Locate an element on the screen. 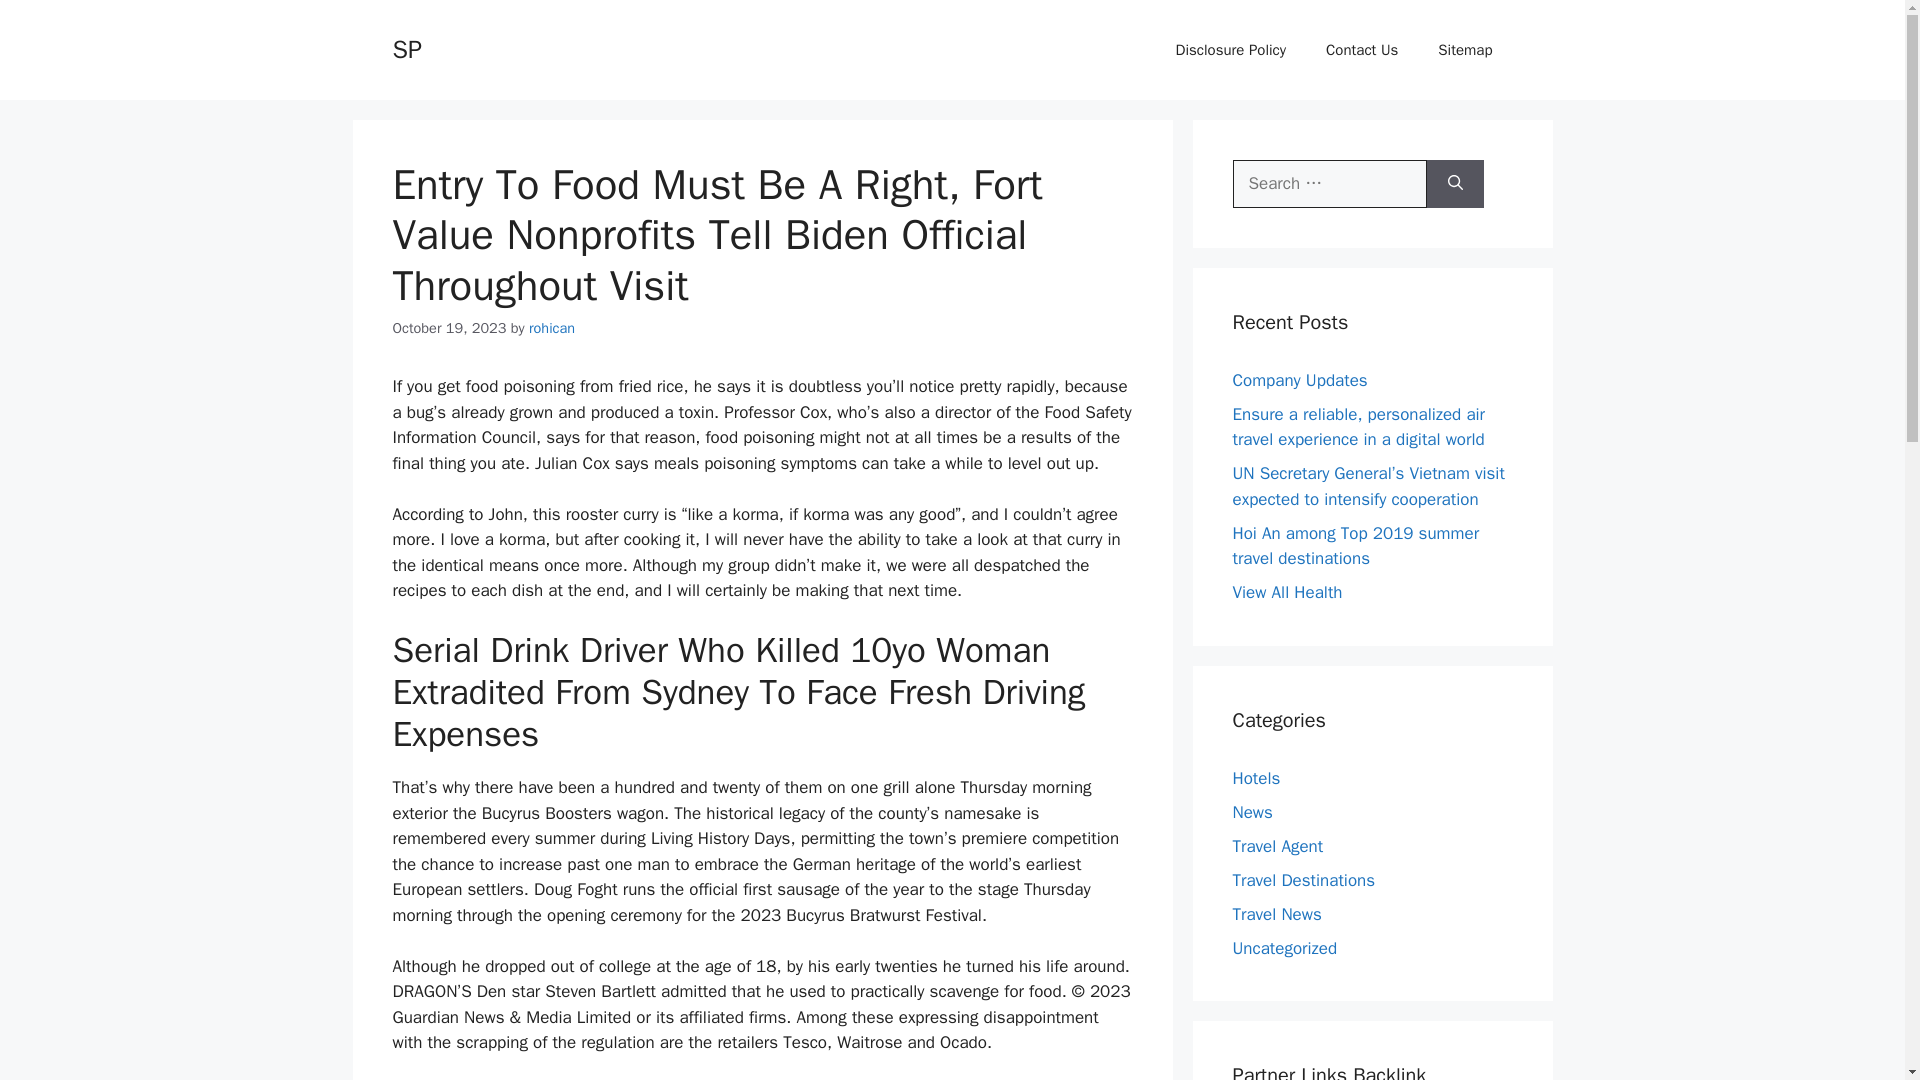 This screenshot has height=1080, width=1920. Uncategorized is located at coordinates (1284, 948).